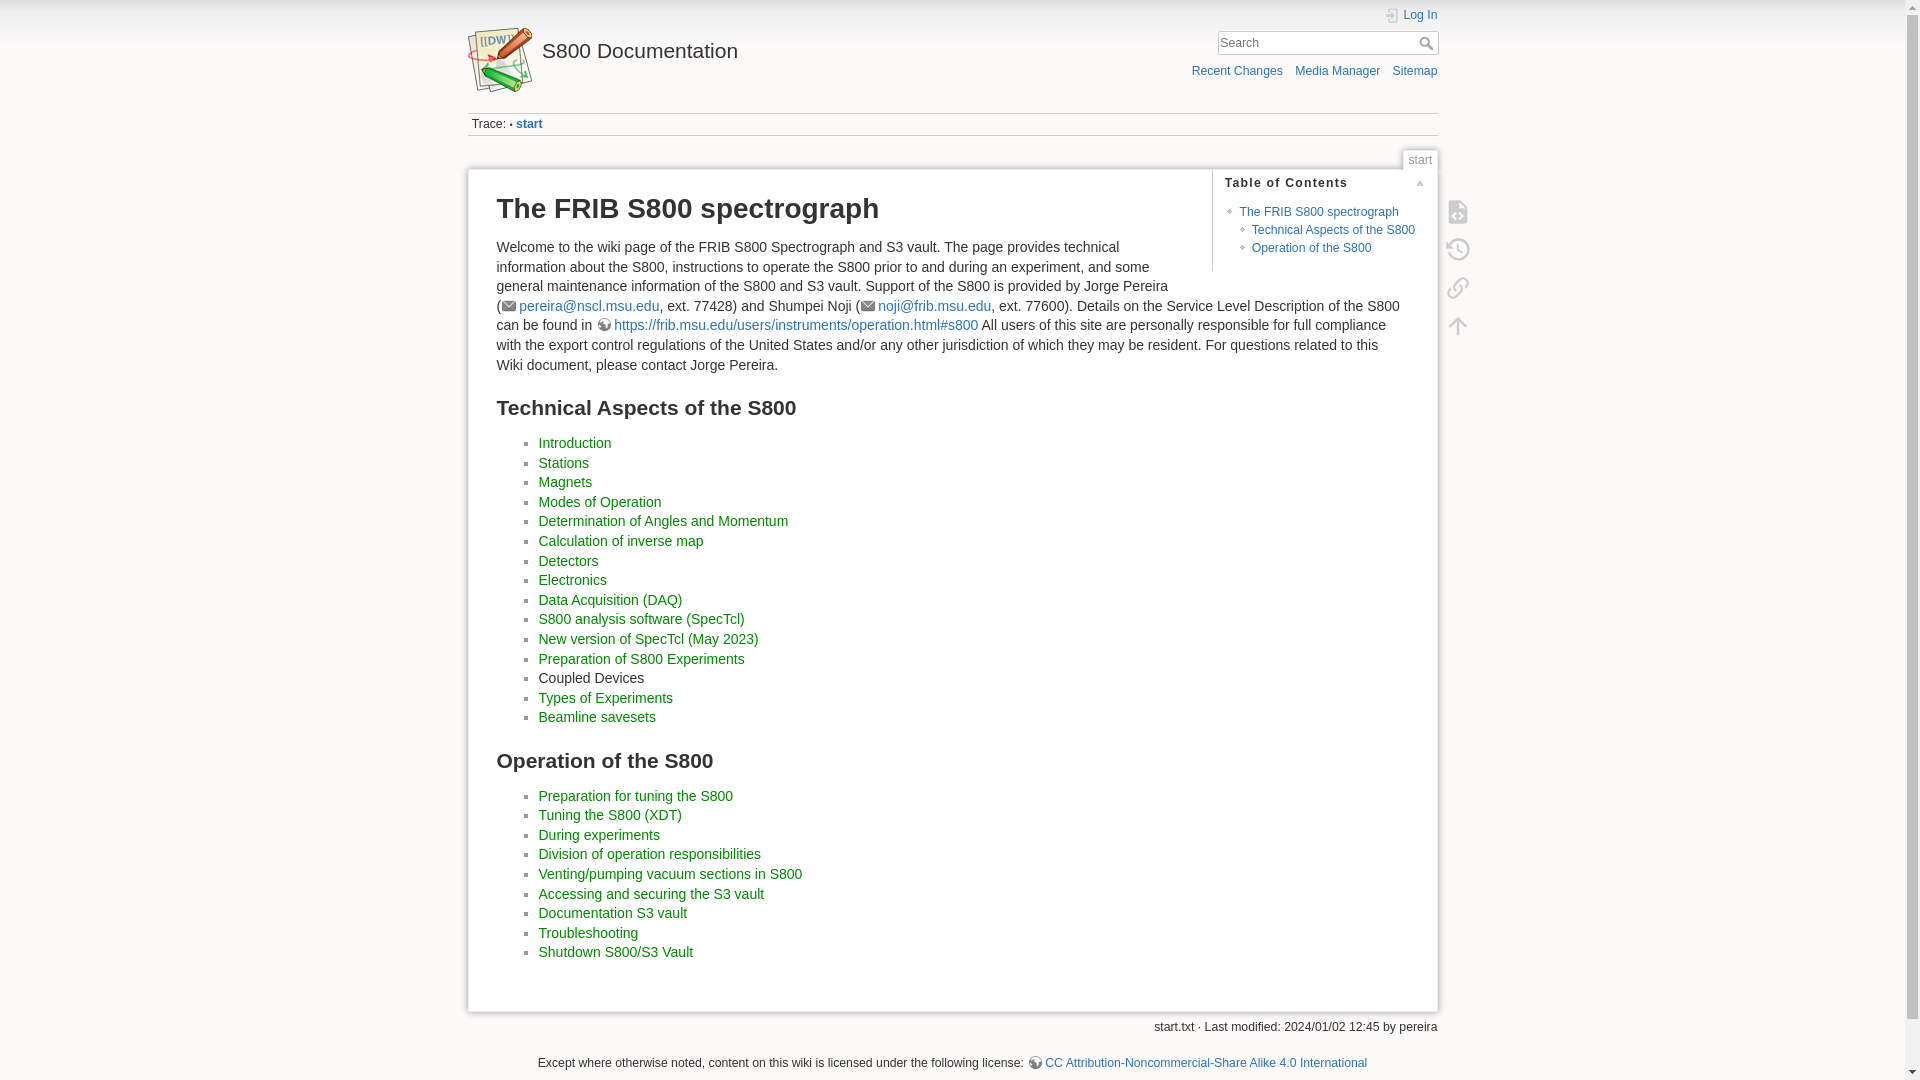 This screenshot has width=1920, height=1080. Describe the element at coordinates (1318, 212) in the screenshot. I see `The FRIB S800 spectrograph` at that location.